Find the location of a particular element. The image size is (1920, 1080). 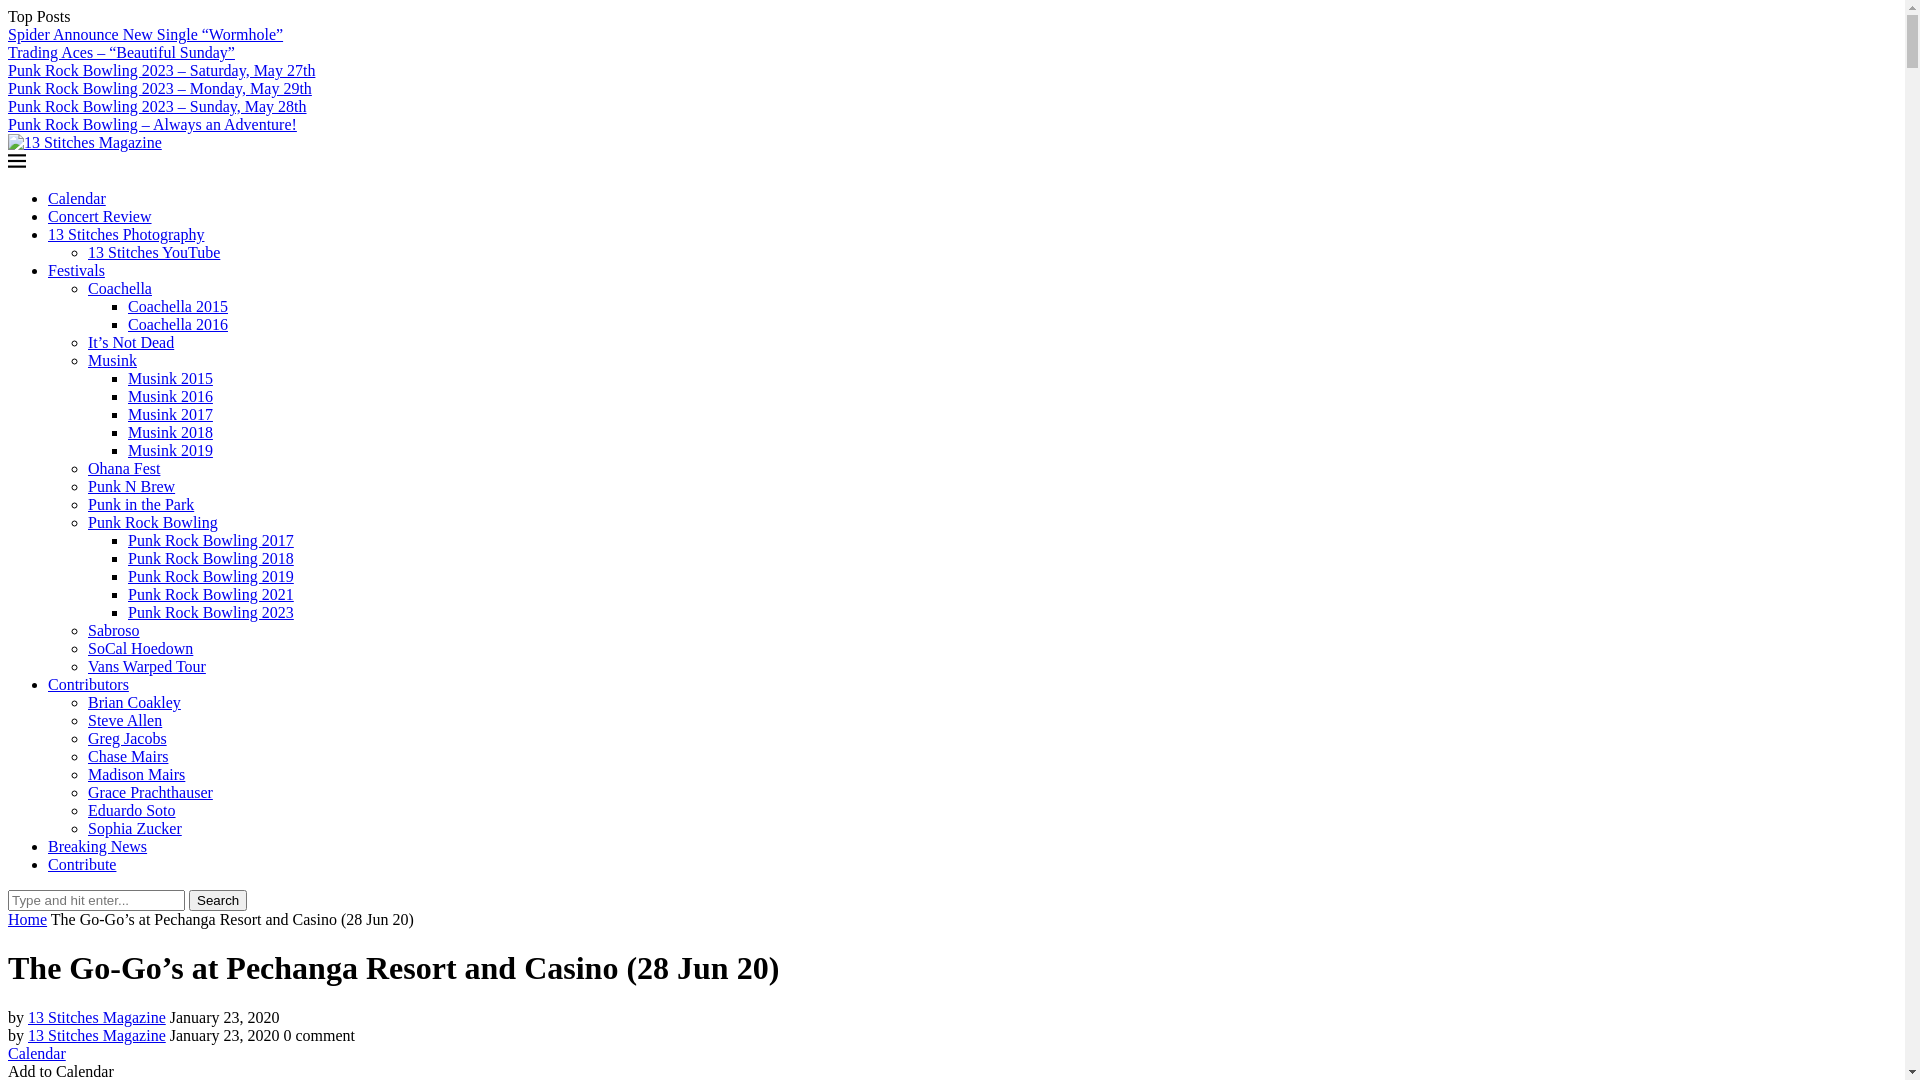

Coachella is located at coordinates (120, 288).